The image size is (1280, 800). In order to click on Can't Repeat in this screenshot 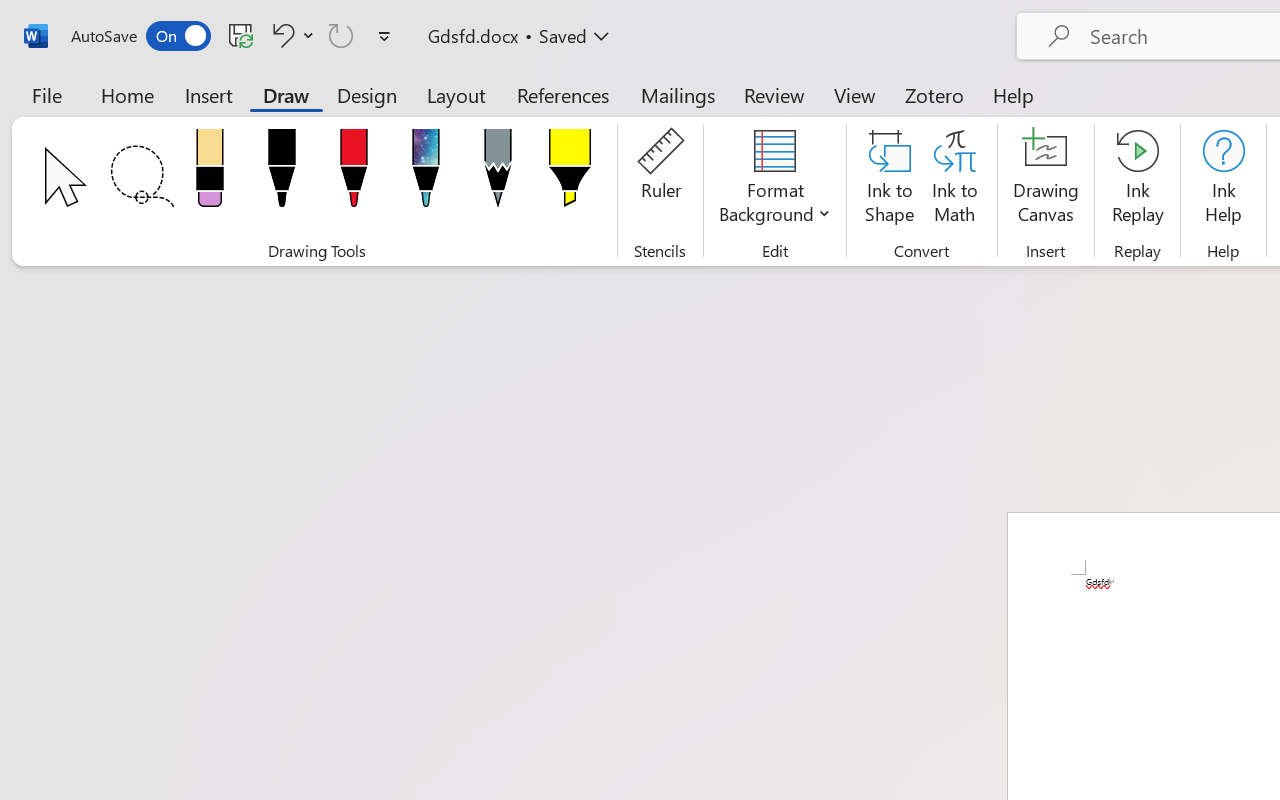, I will do `click(341, 35)`.